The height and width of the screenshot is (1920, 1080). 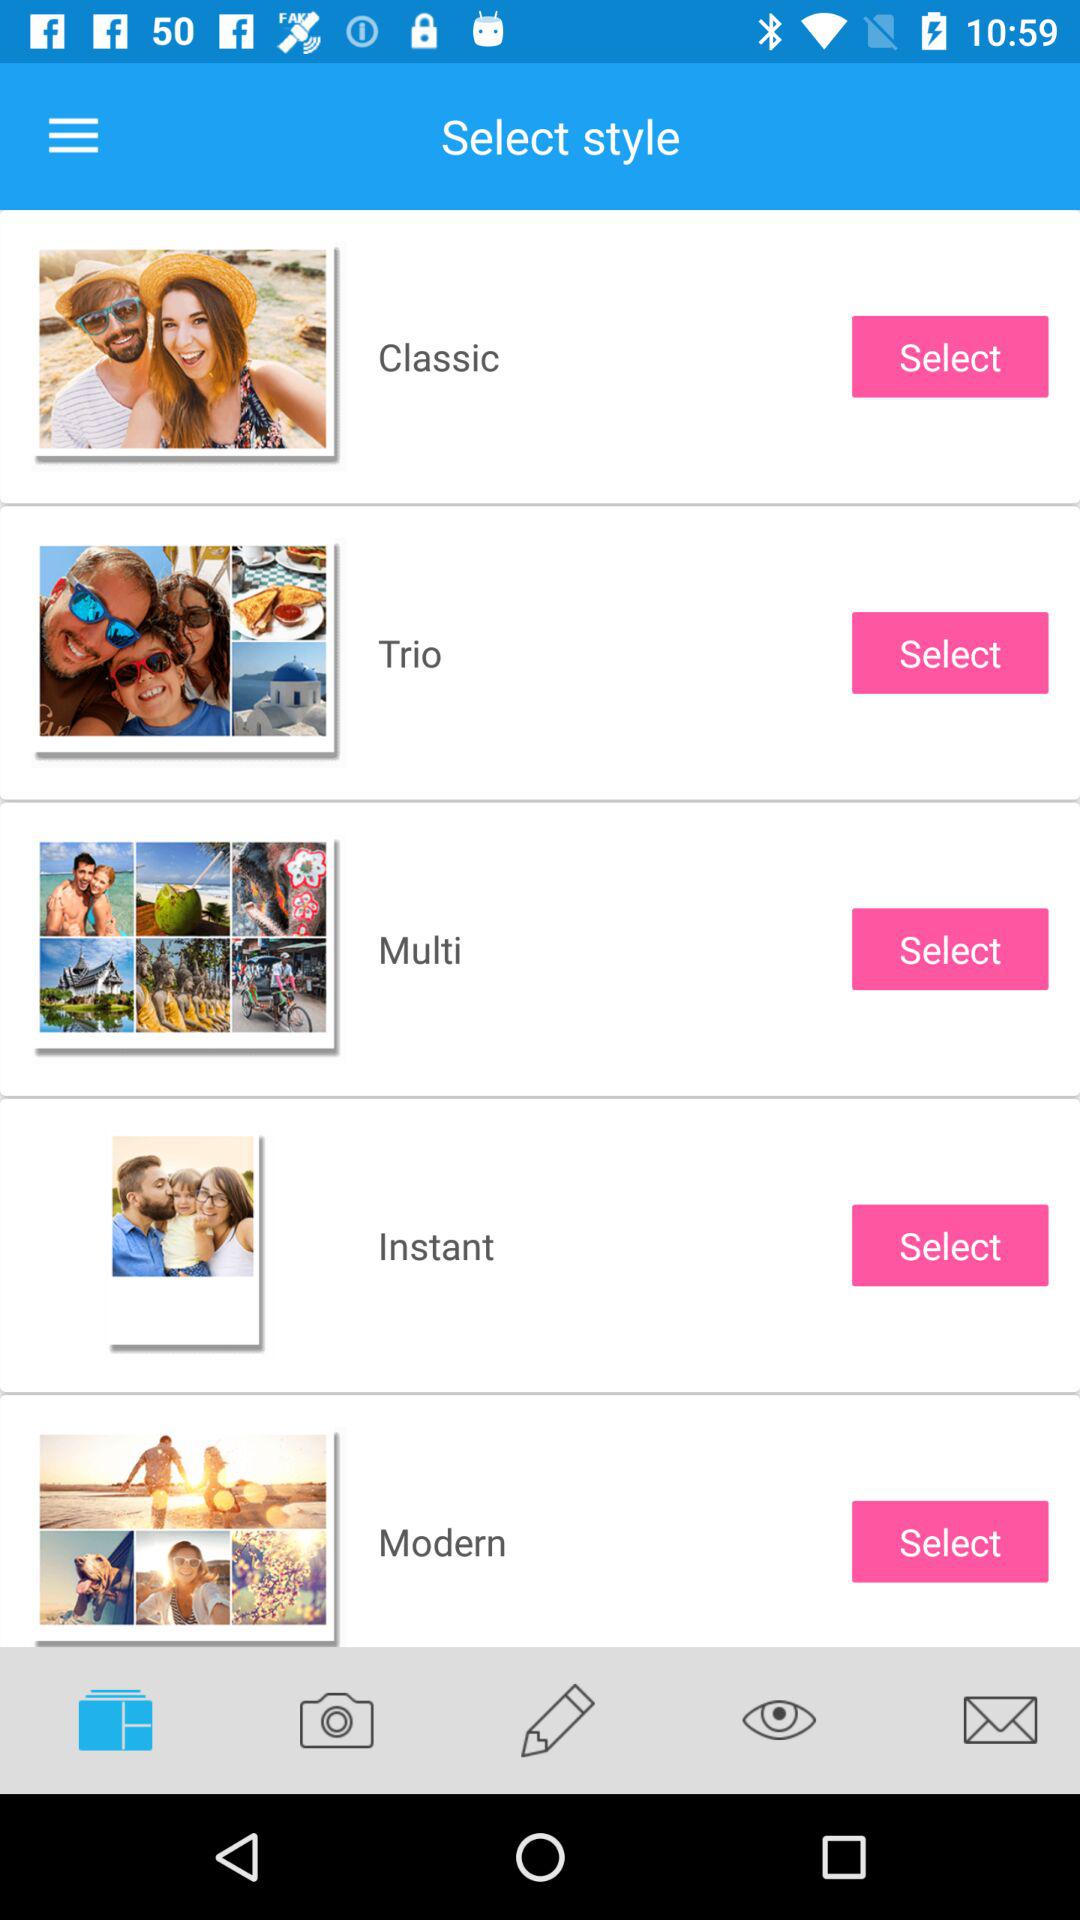 I want to click on turn off the item below the select item, so click(x=779, y=1720).